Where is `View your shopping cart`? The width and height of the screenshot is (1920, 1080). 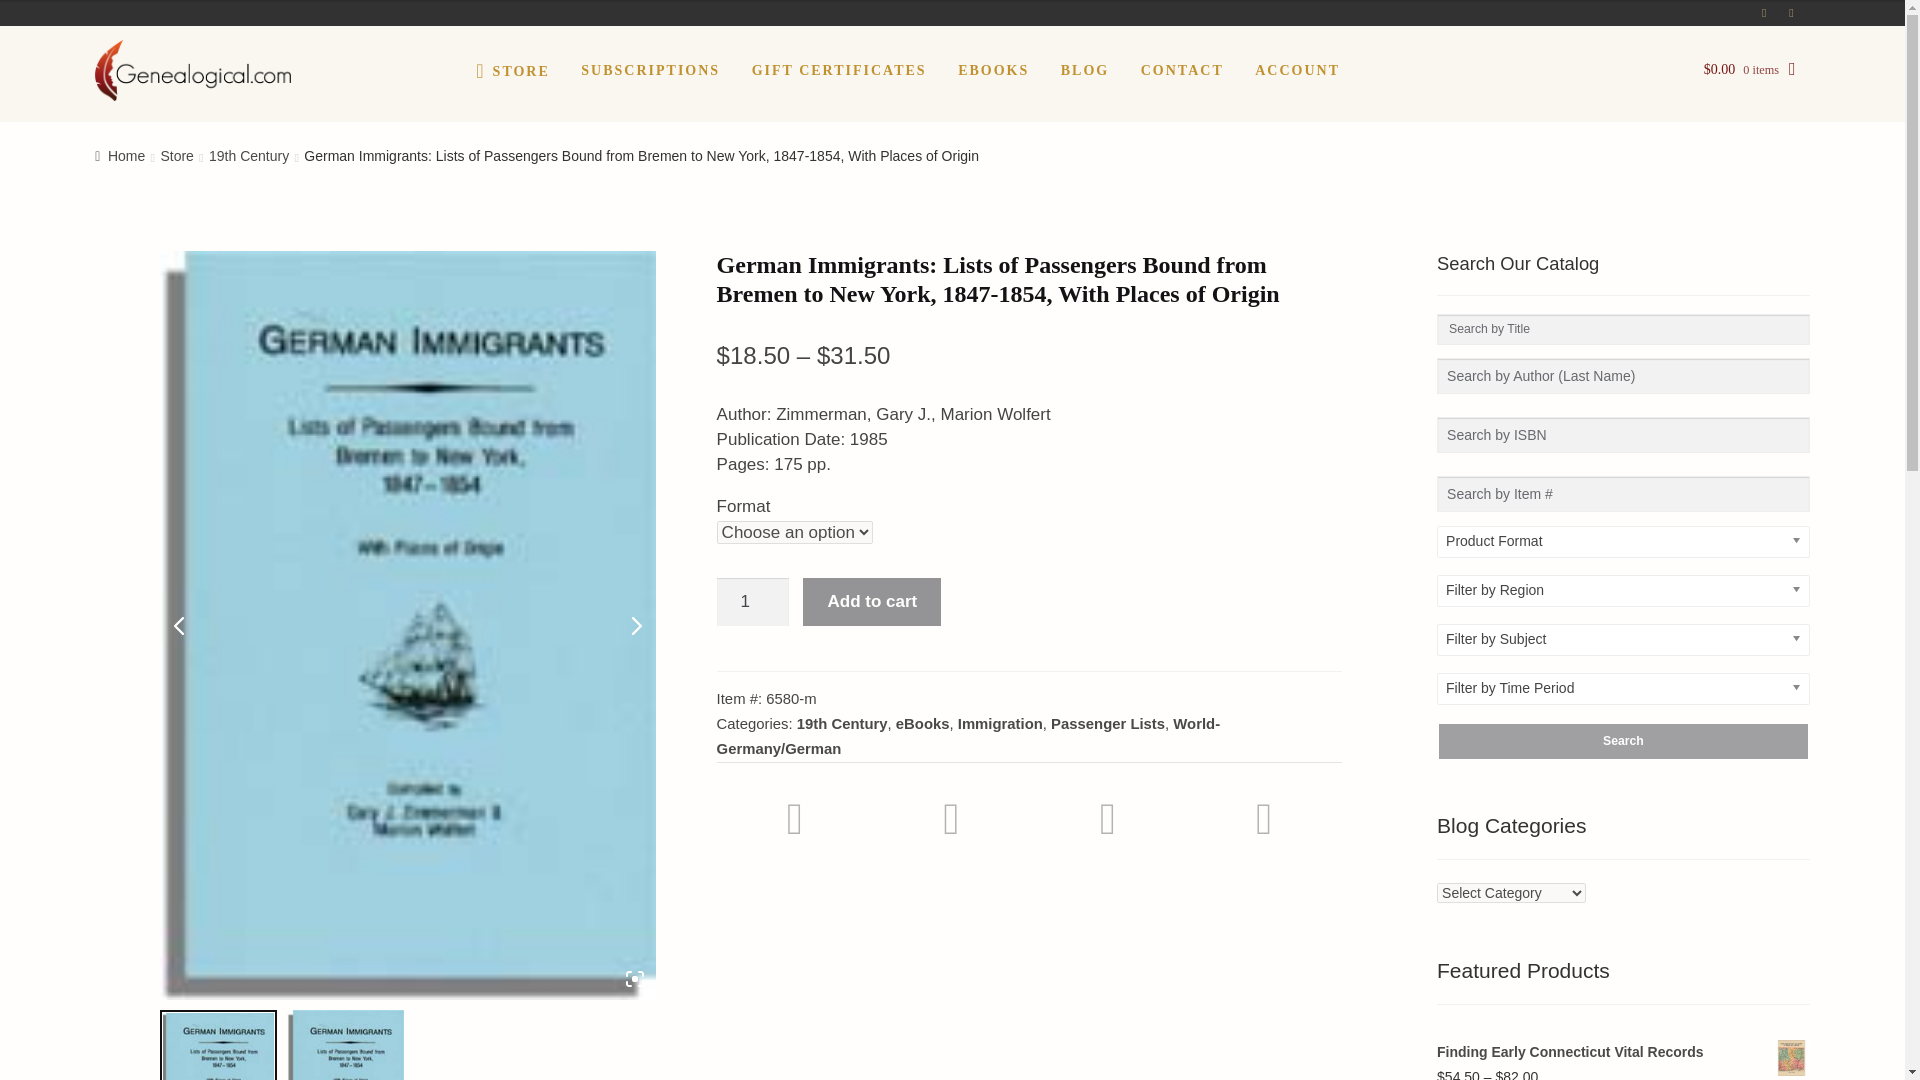
View your shopping cart is located at coordinates (1750, 80).